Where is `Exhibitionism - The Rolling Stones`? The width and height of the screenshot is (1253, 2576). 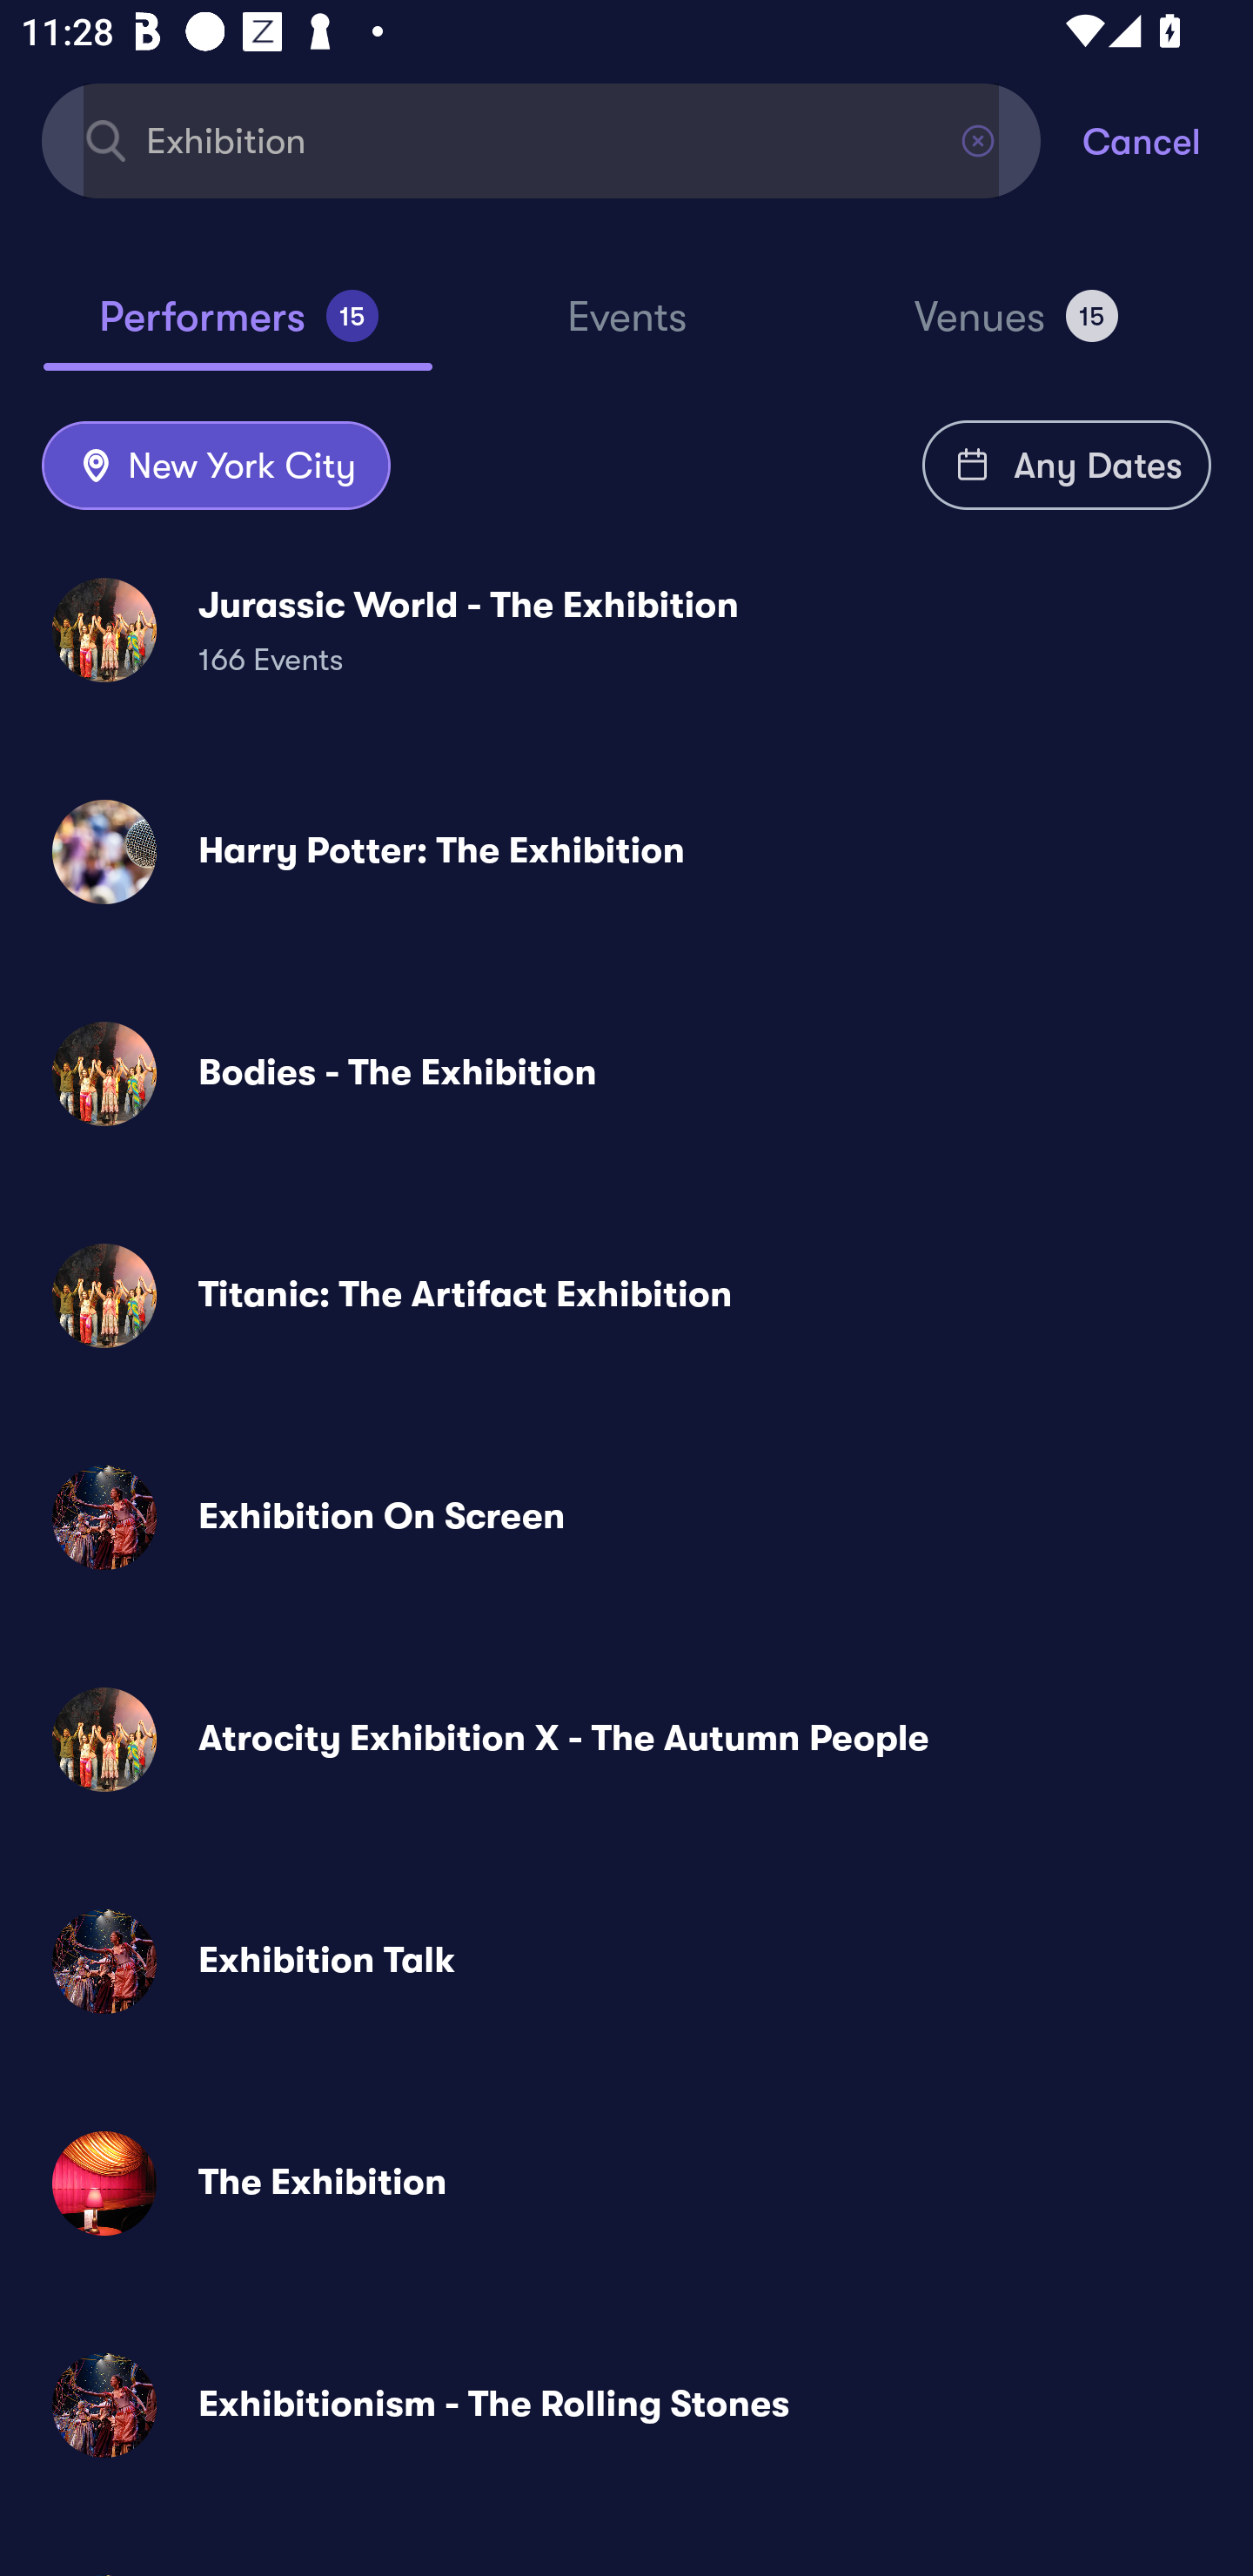
Exhibitionism - The Rolling Stones is located at coordinates (626, 2404).